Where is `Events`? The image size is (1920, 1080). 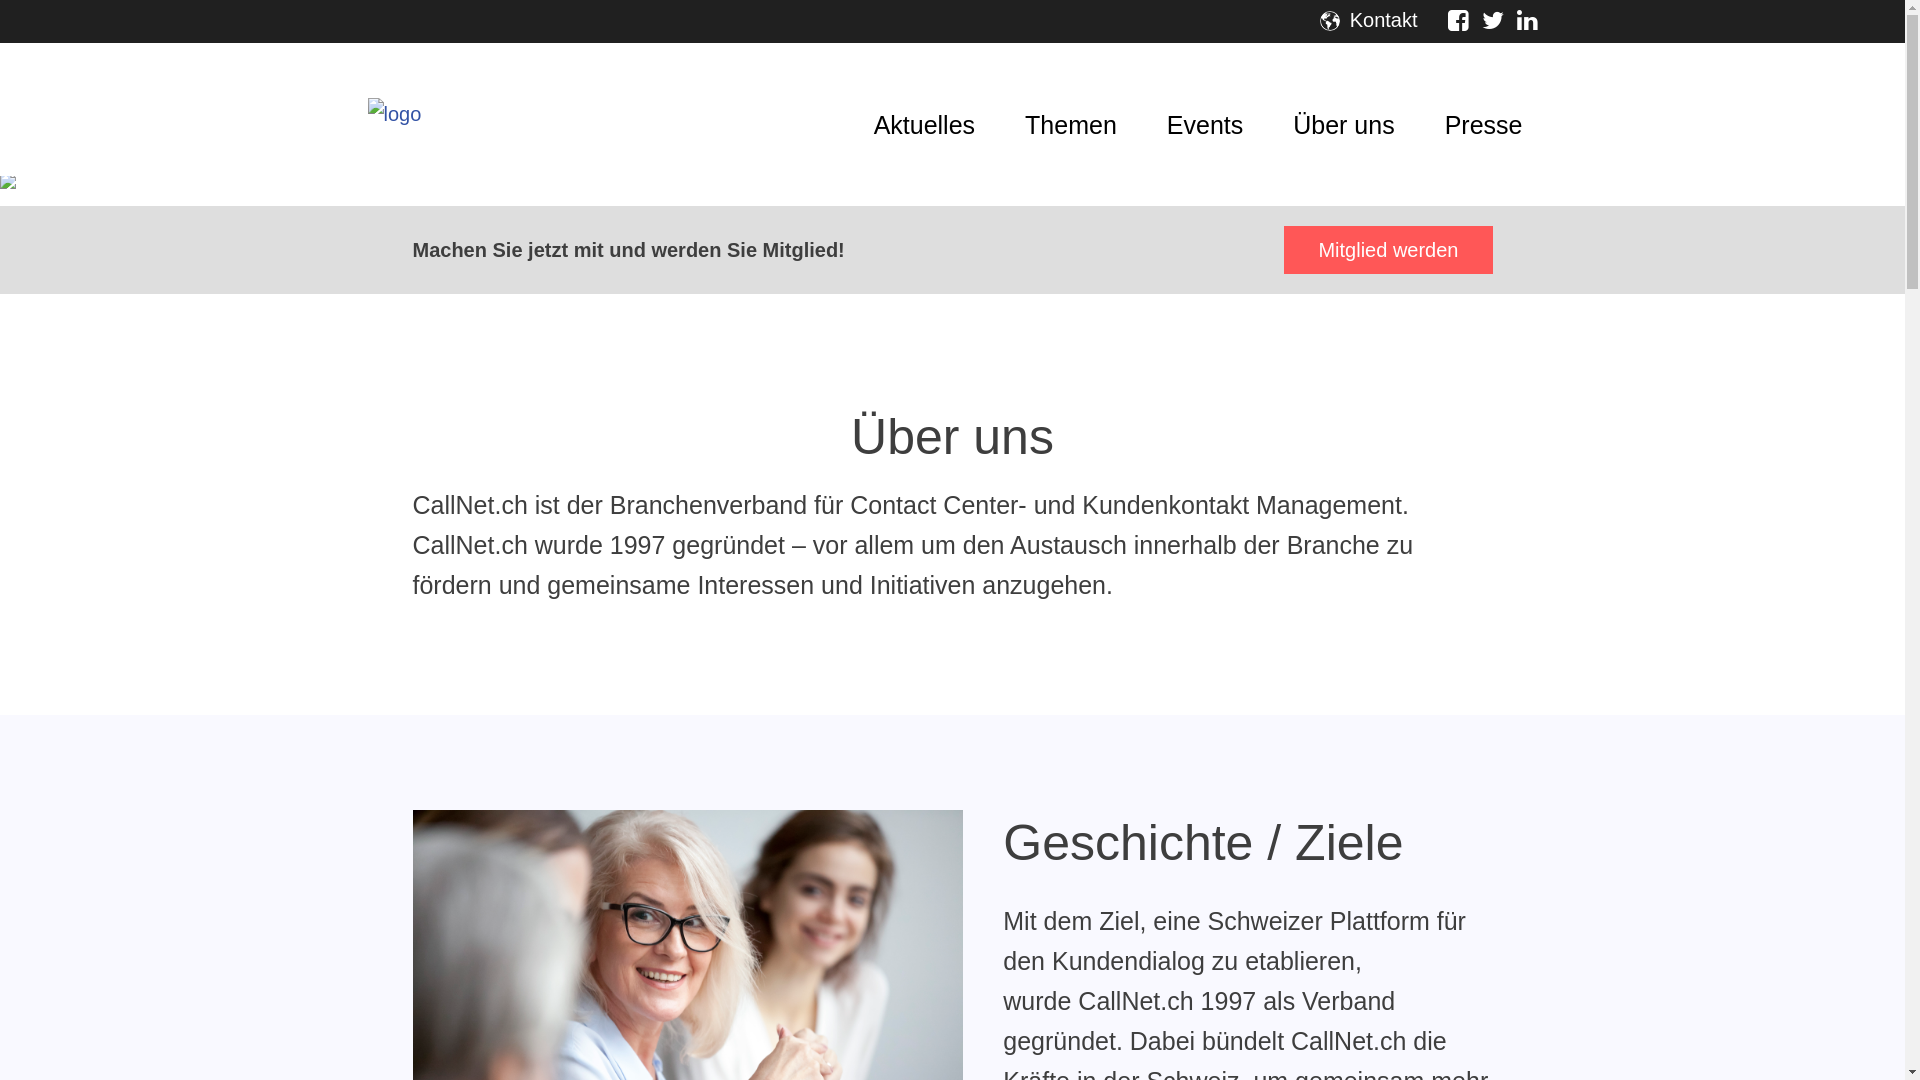
Events is located at coordinates (1205, 110).